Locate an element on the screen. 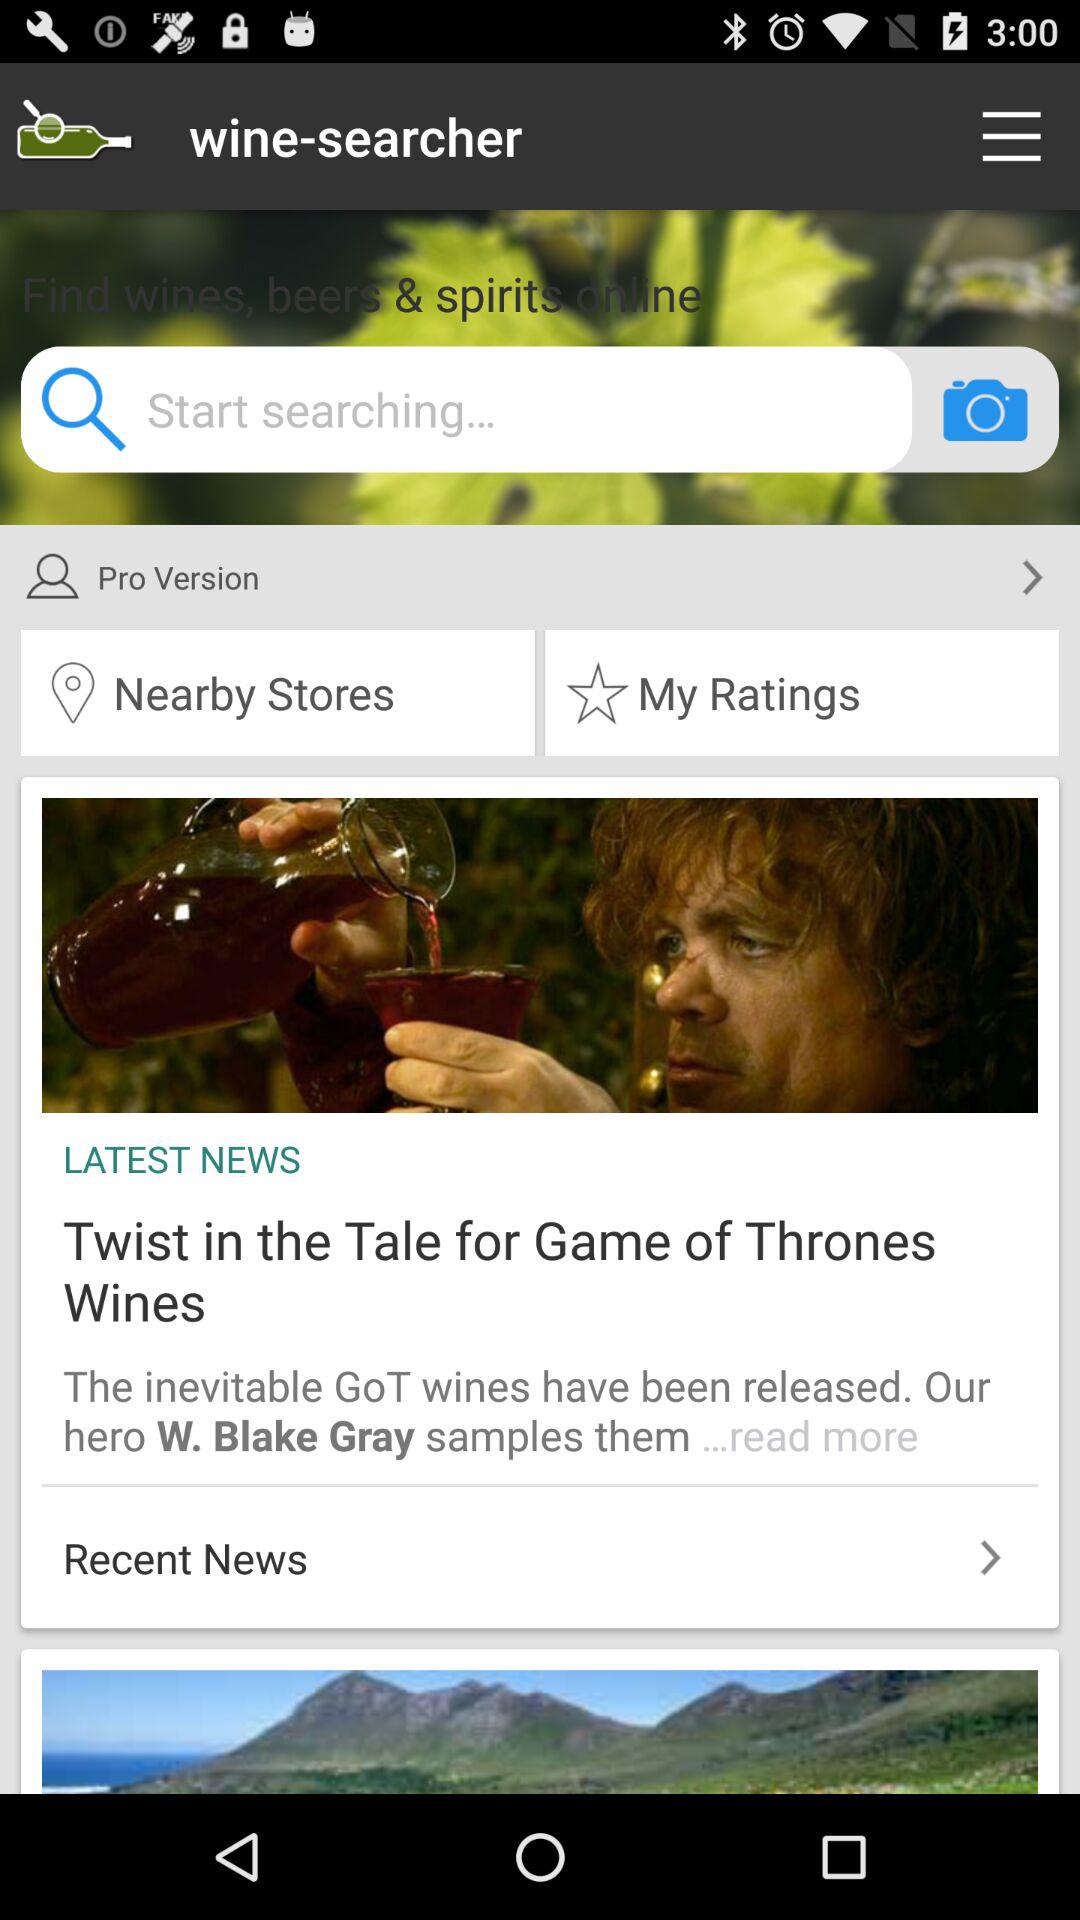 This screenshot has width=1080, height=1920. open the icon to the right of nearby stores is located at coordinates (802, 693).